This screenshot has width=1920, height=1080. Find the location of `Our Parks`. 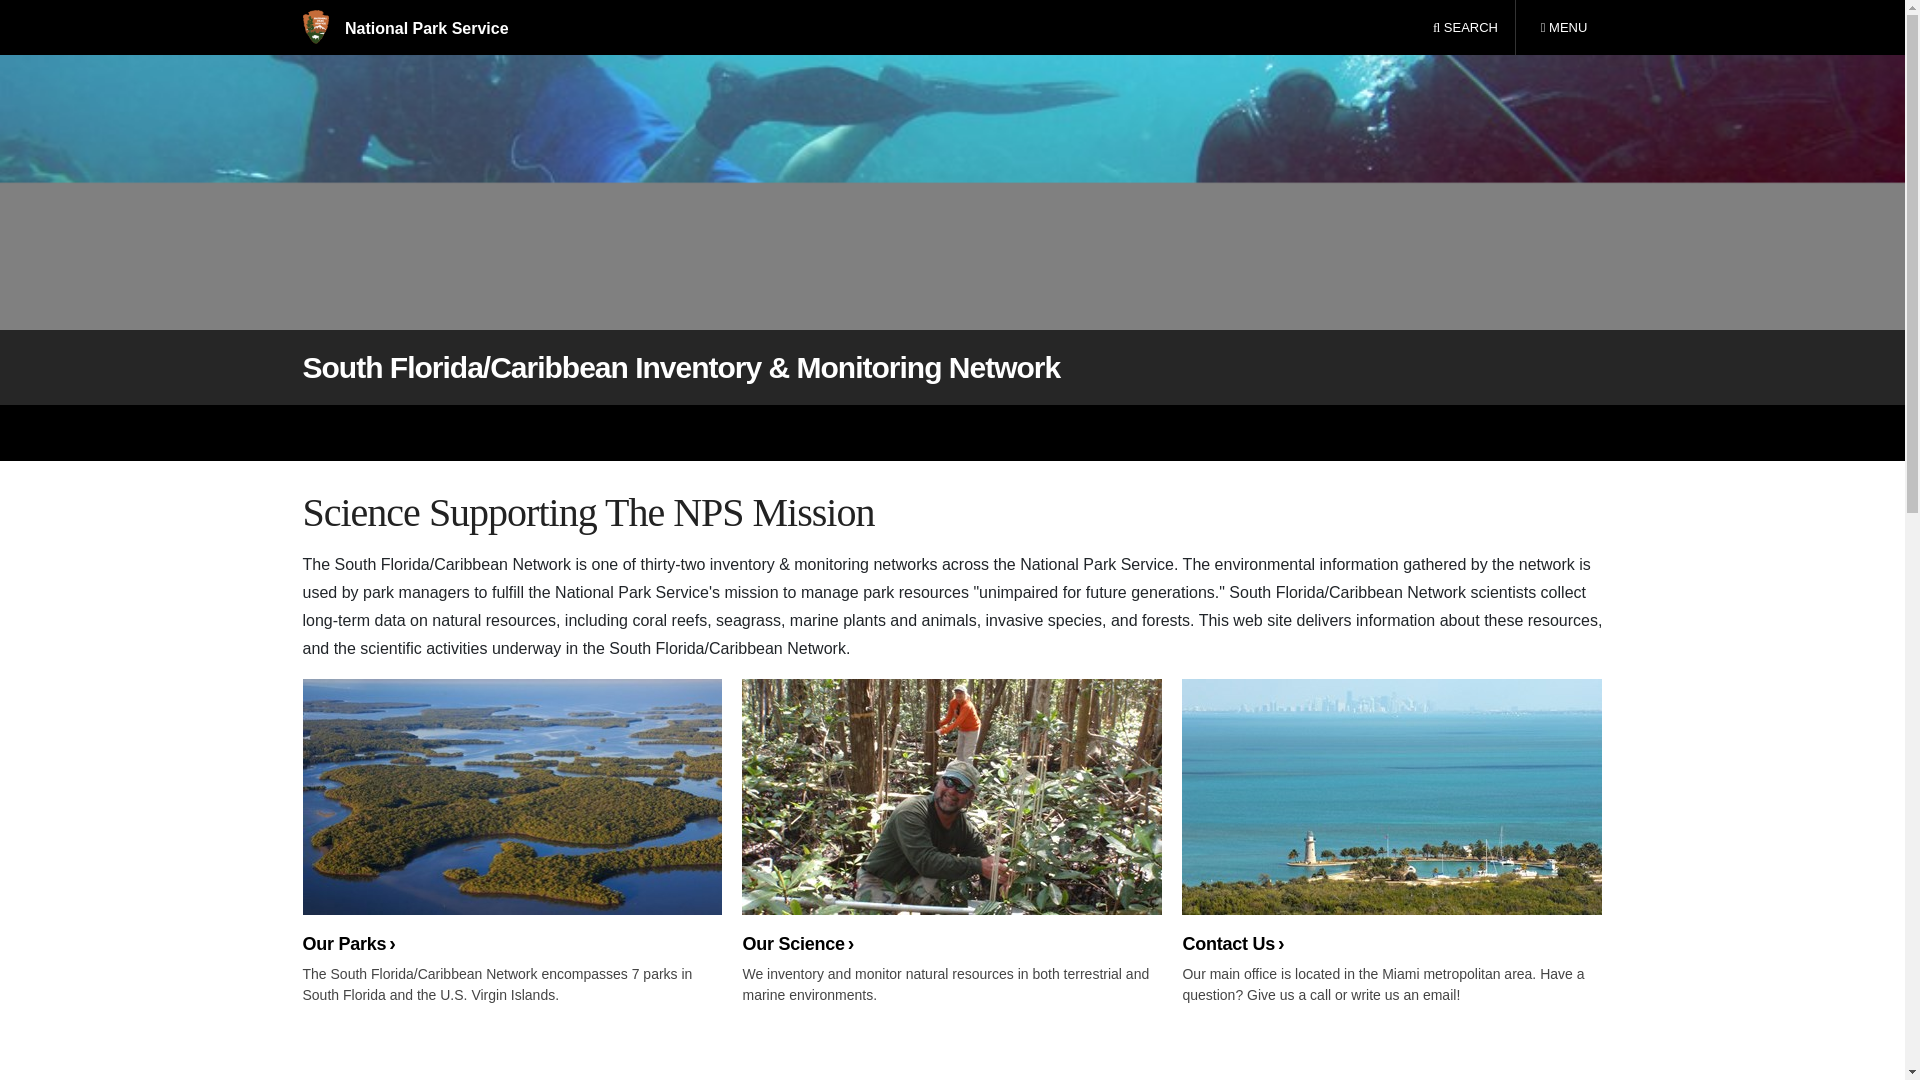

Our Parks is located at coordinates (1563, 28).